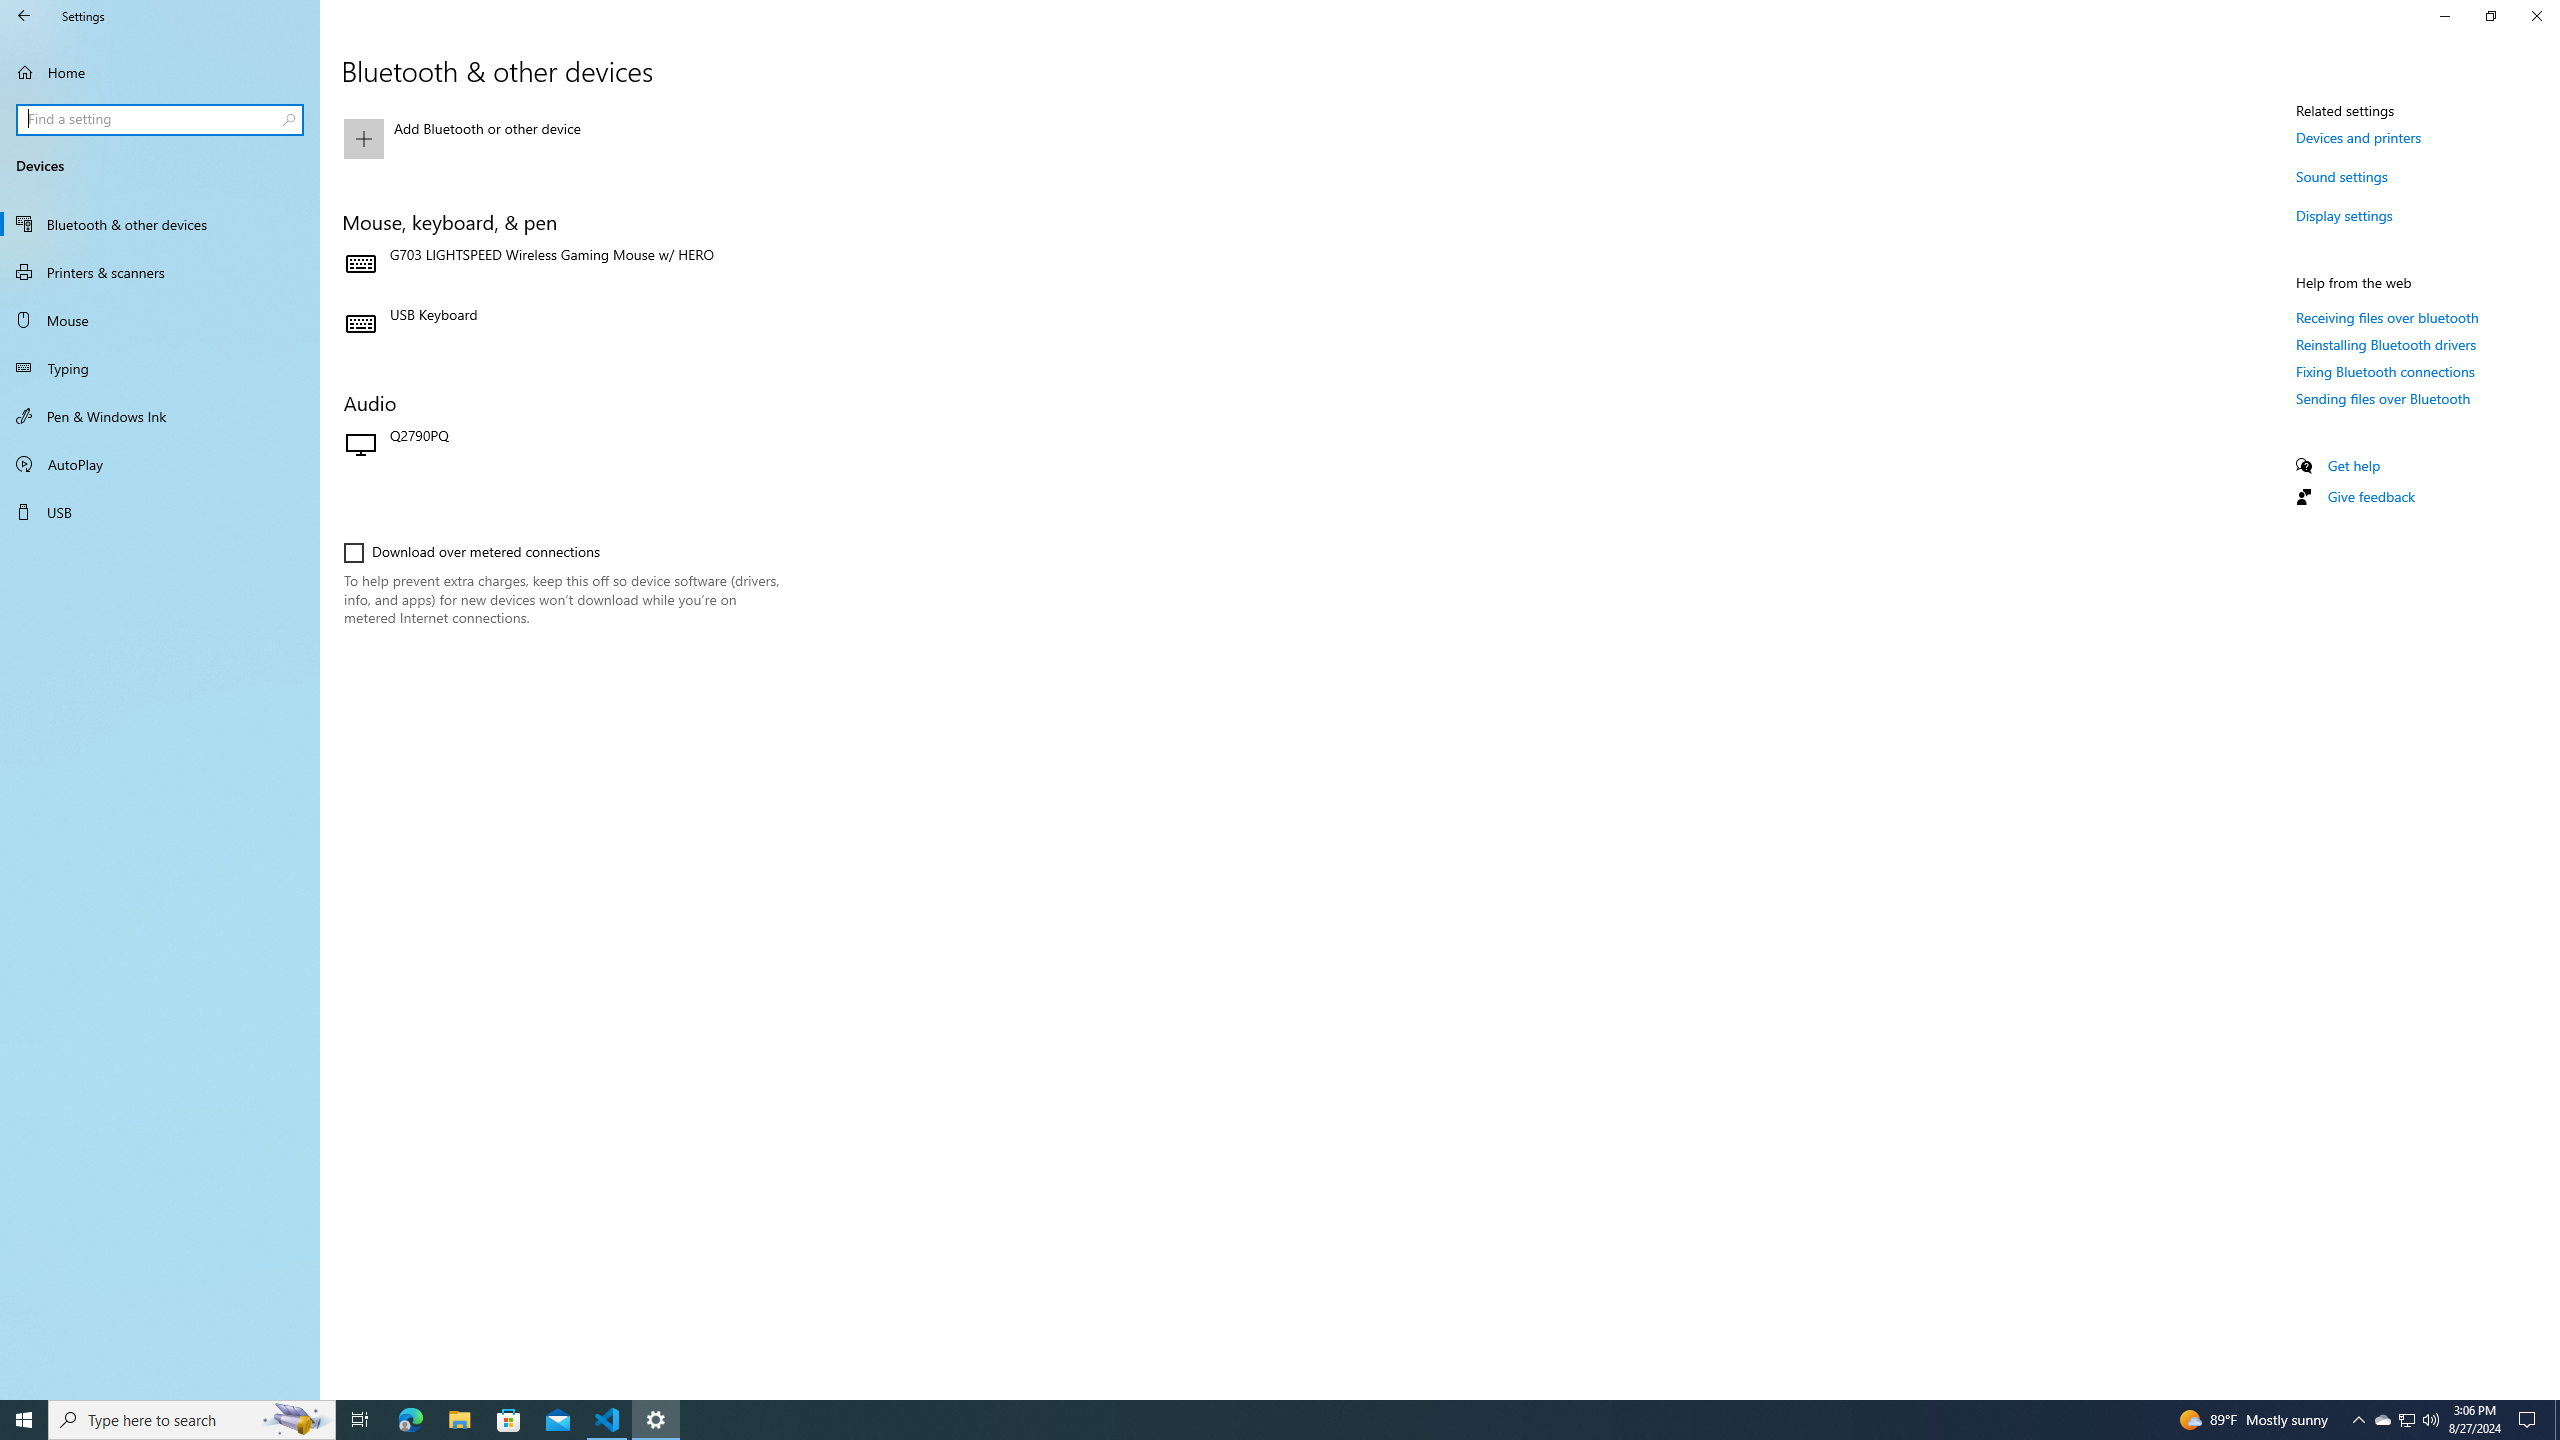 This screenshot has width=2560, height=1440. What do you see at coordinates (1262, 1420) in the screenshot?
I see `Running applications` at bounding box center [1262, 1420].